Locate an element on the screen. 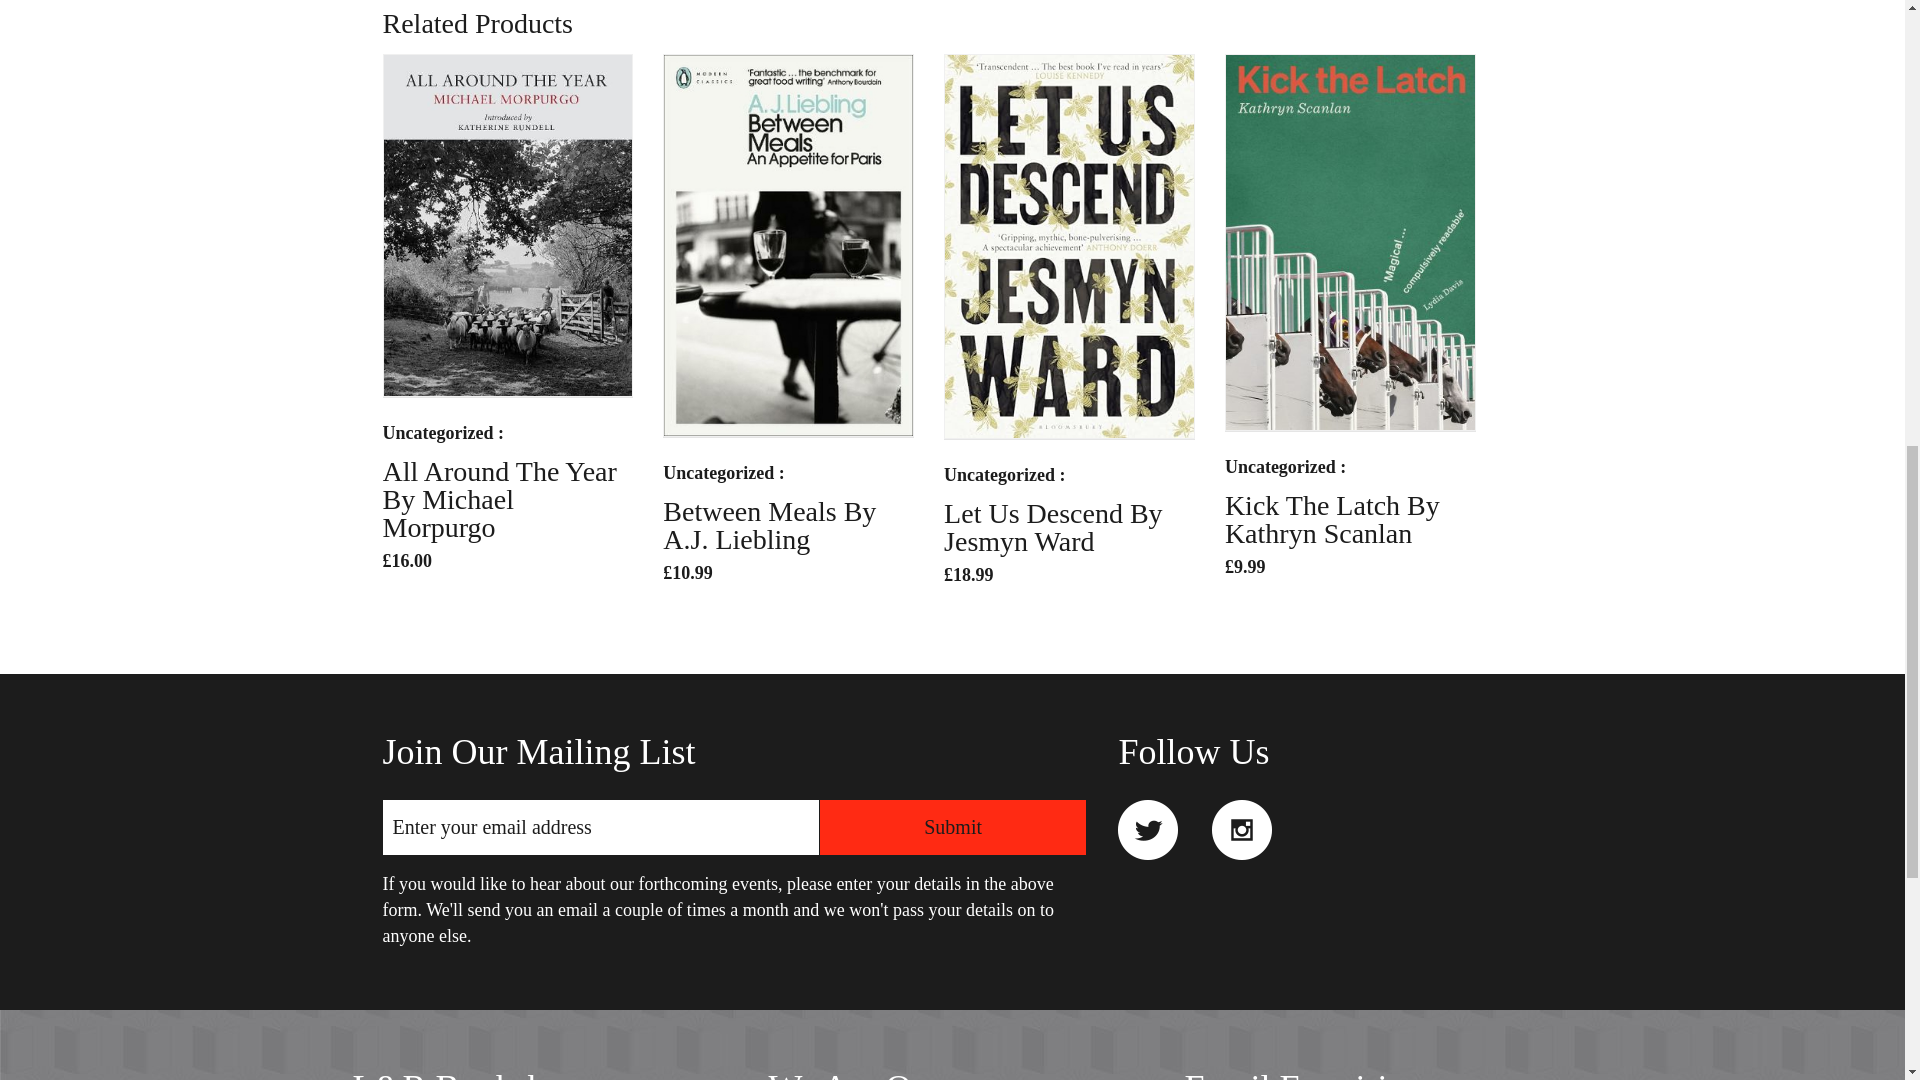  Let Us Descend By Jesmyn Ward is located at coordinates (1054, 527).